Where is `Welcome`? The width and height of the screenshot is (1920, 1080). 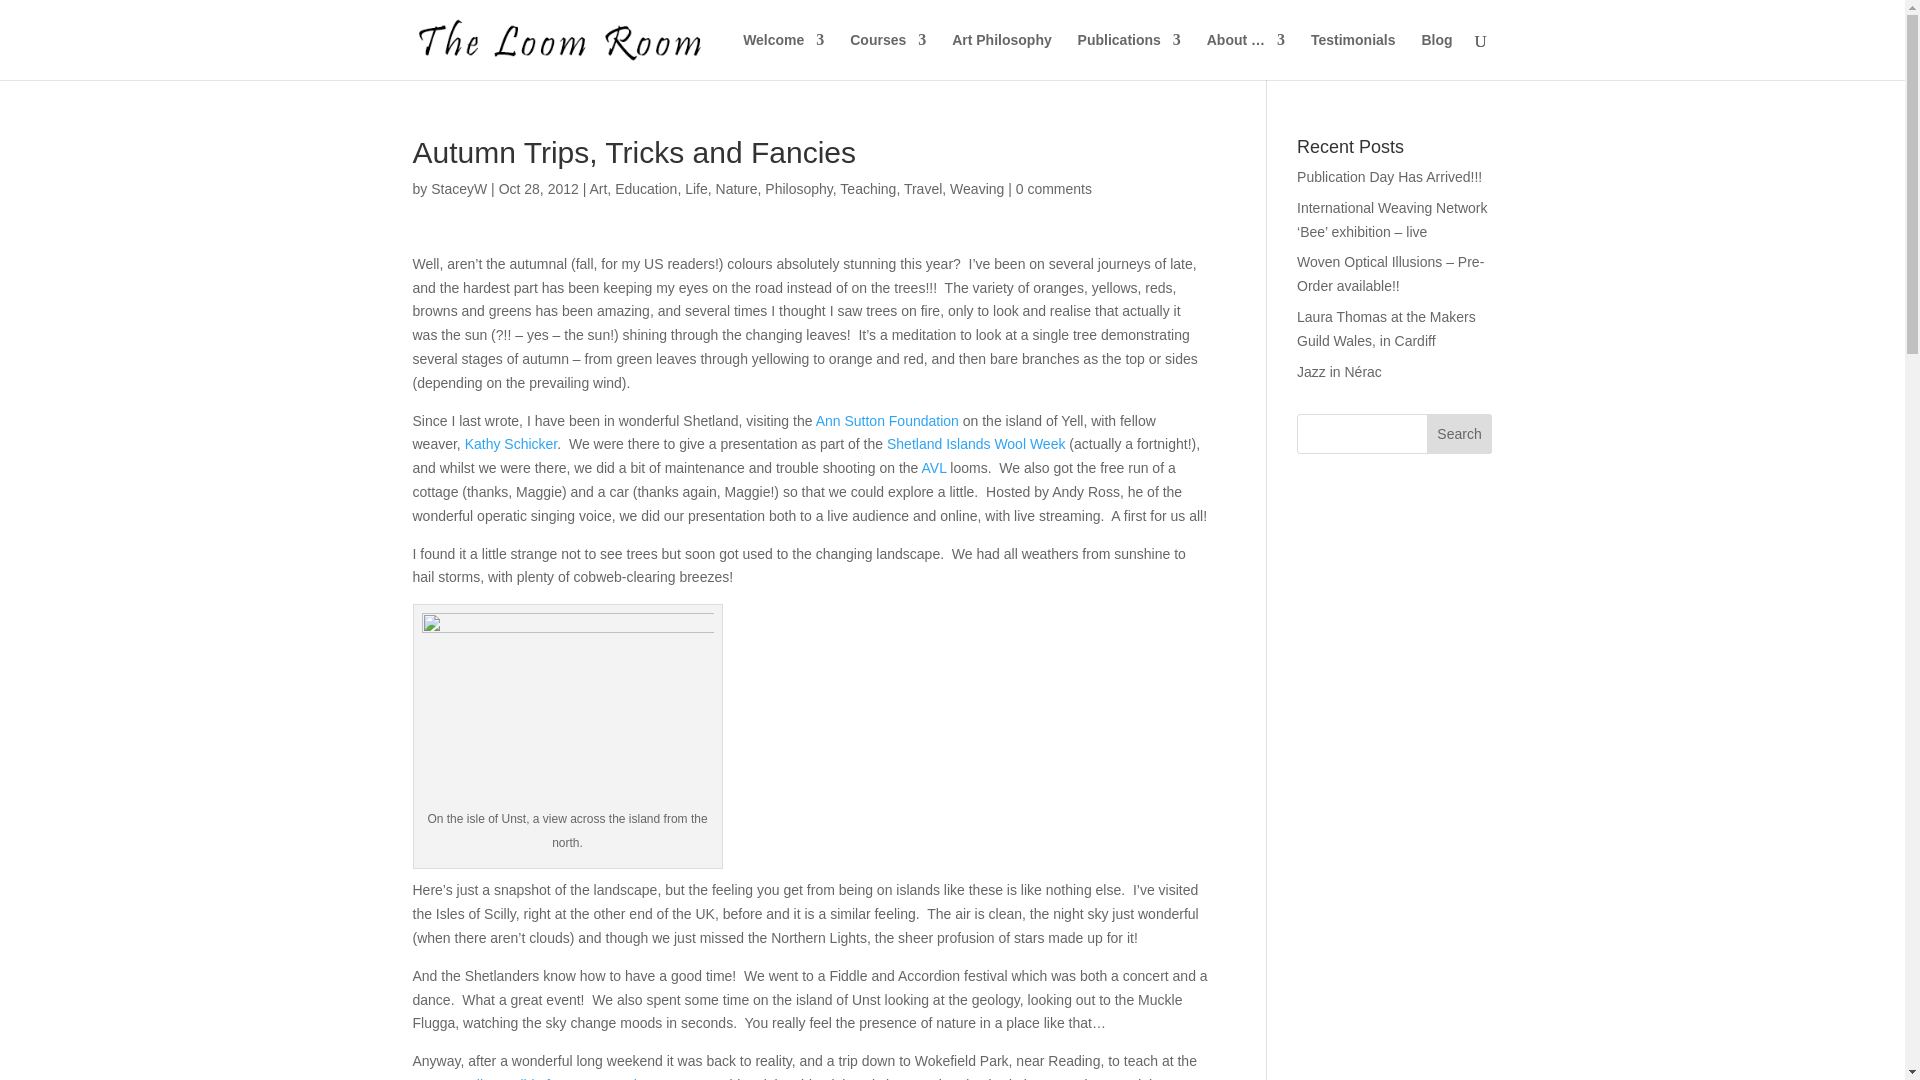 Welcome is located at coordinates (783, 56).